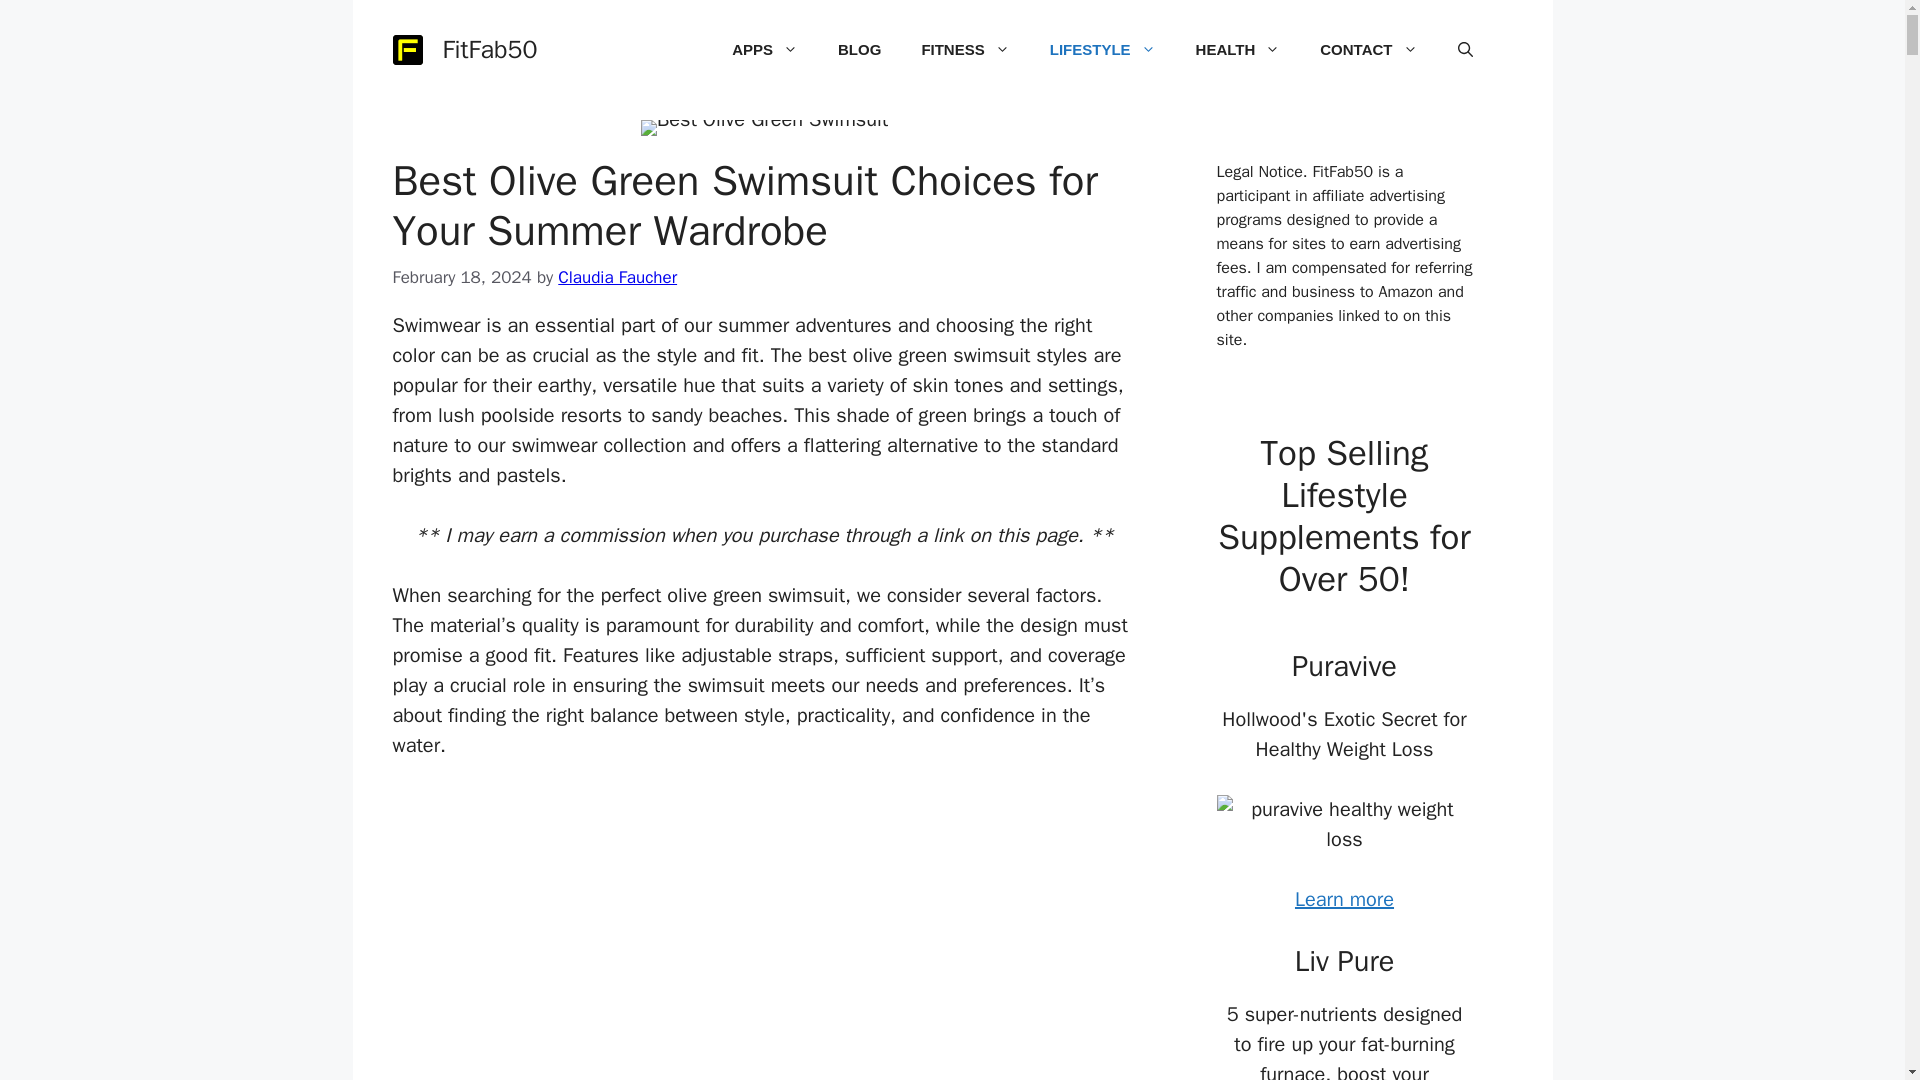  Describe the element at coordinates (858, 50) in the screenshot. I see `BLOG` at that location.